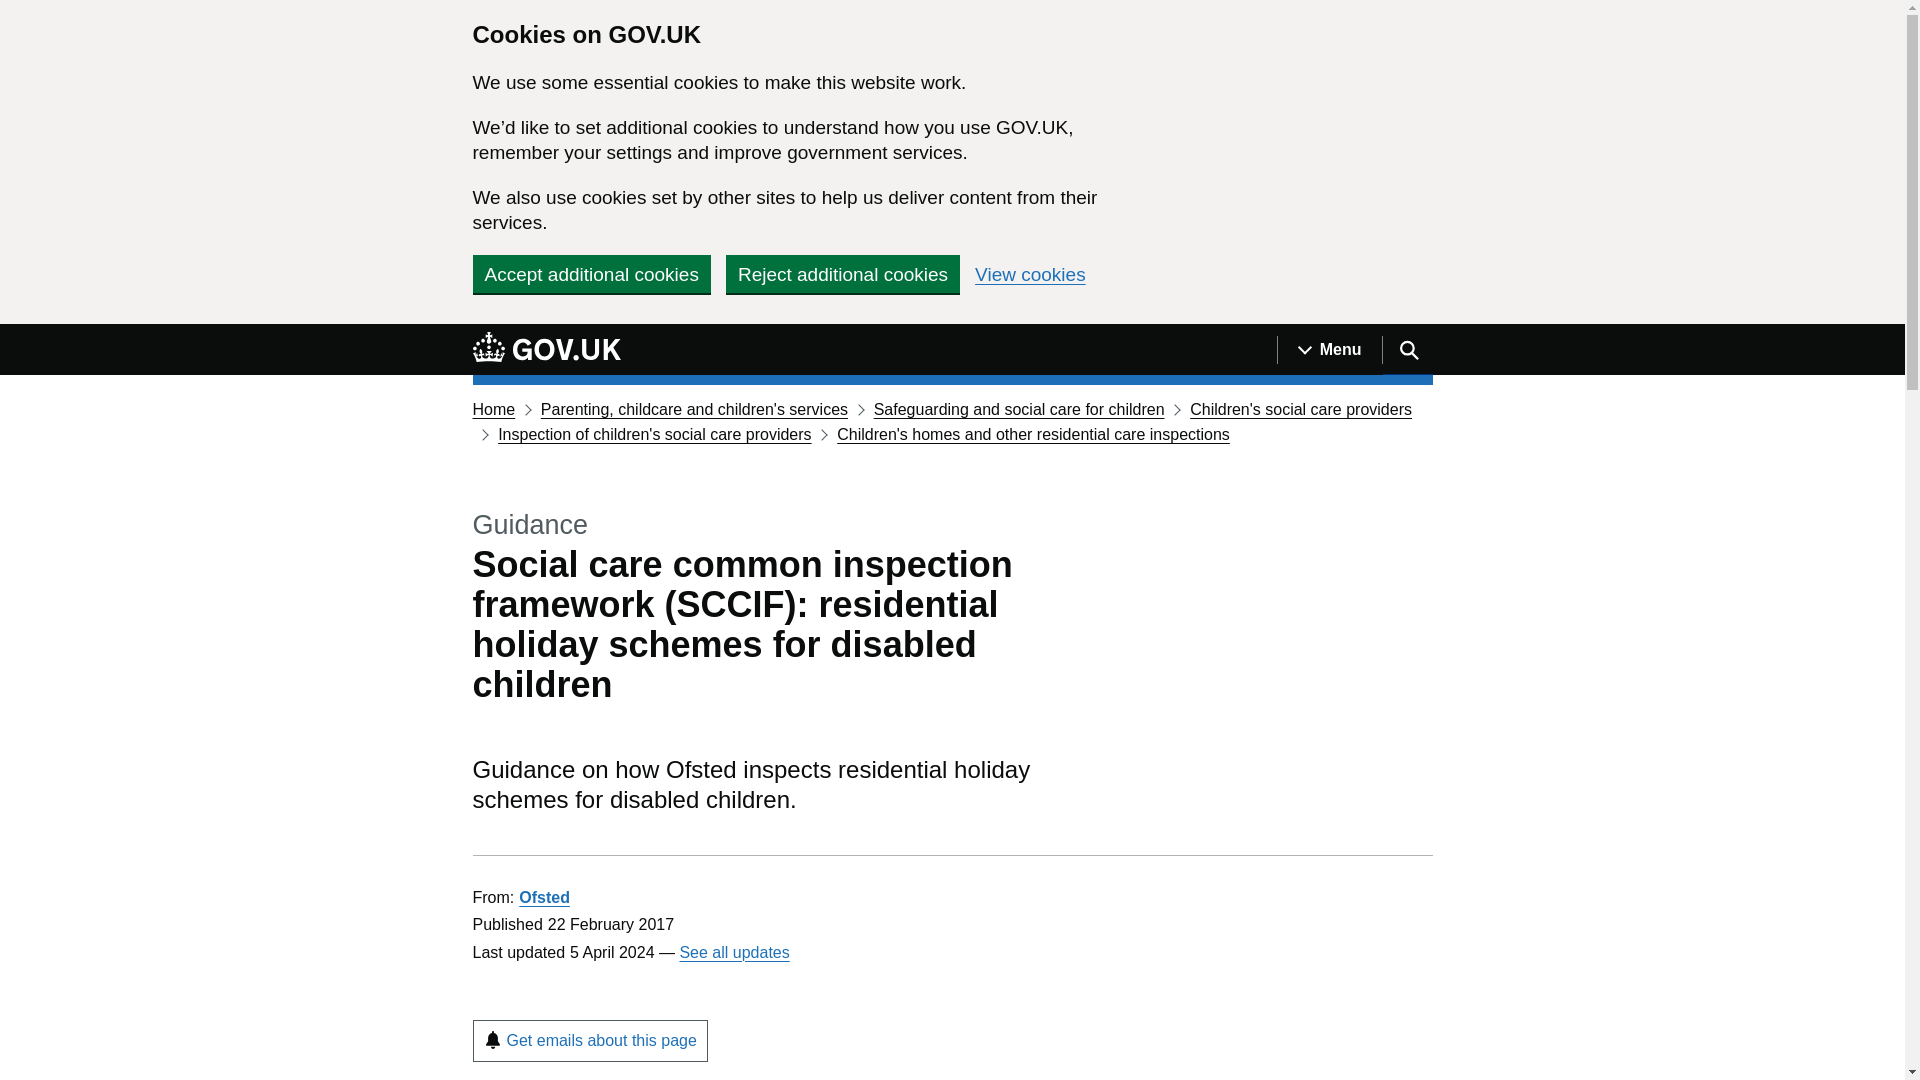 This screenshot has width=1920, height=1080. Describe the element at coordinates (734, 952) in the screenshot. I see `See all updates` at that location.